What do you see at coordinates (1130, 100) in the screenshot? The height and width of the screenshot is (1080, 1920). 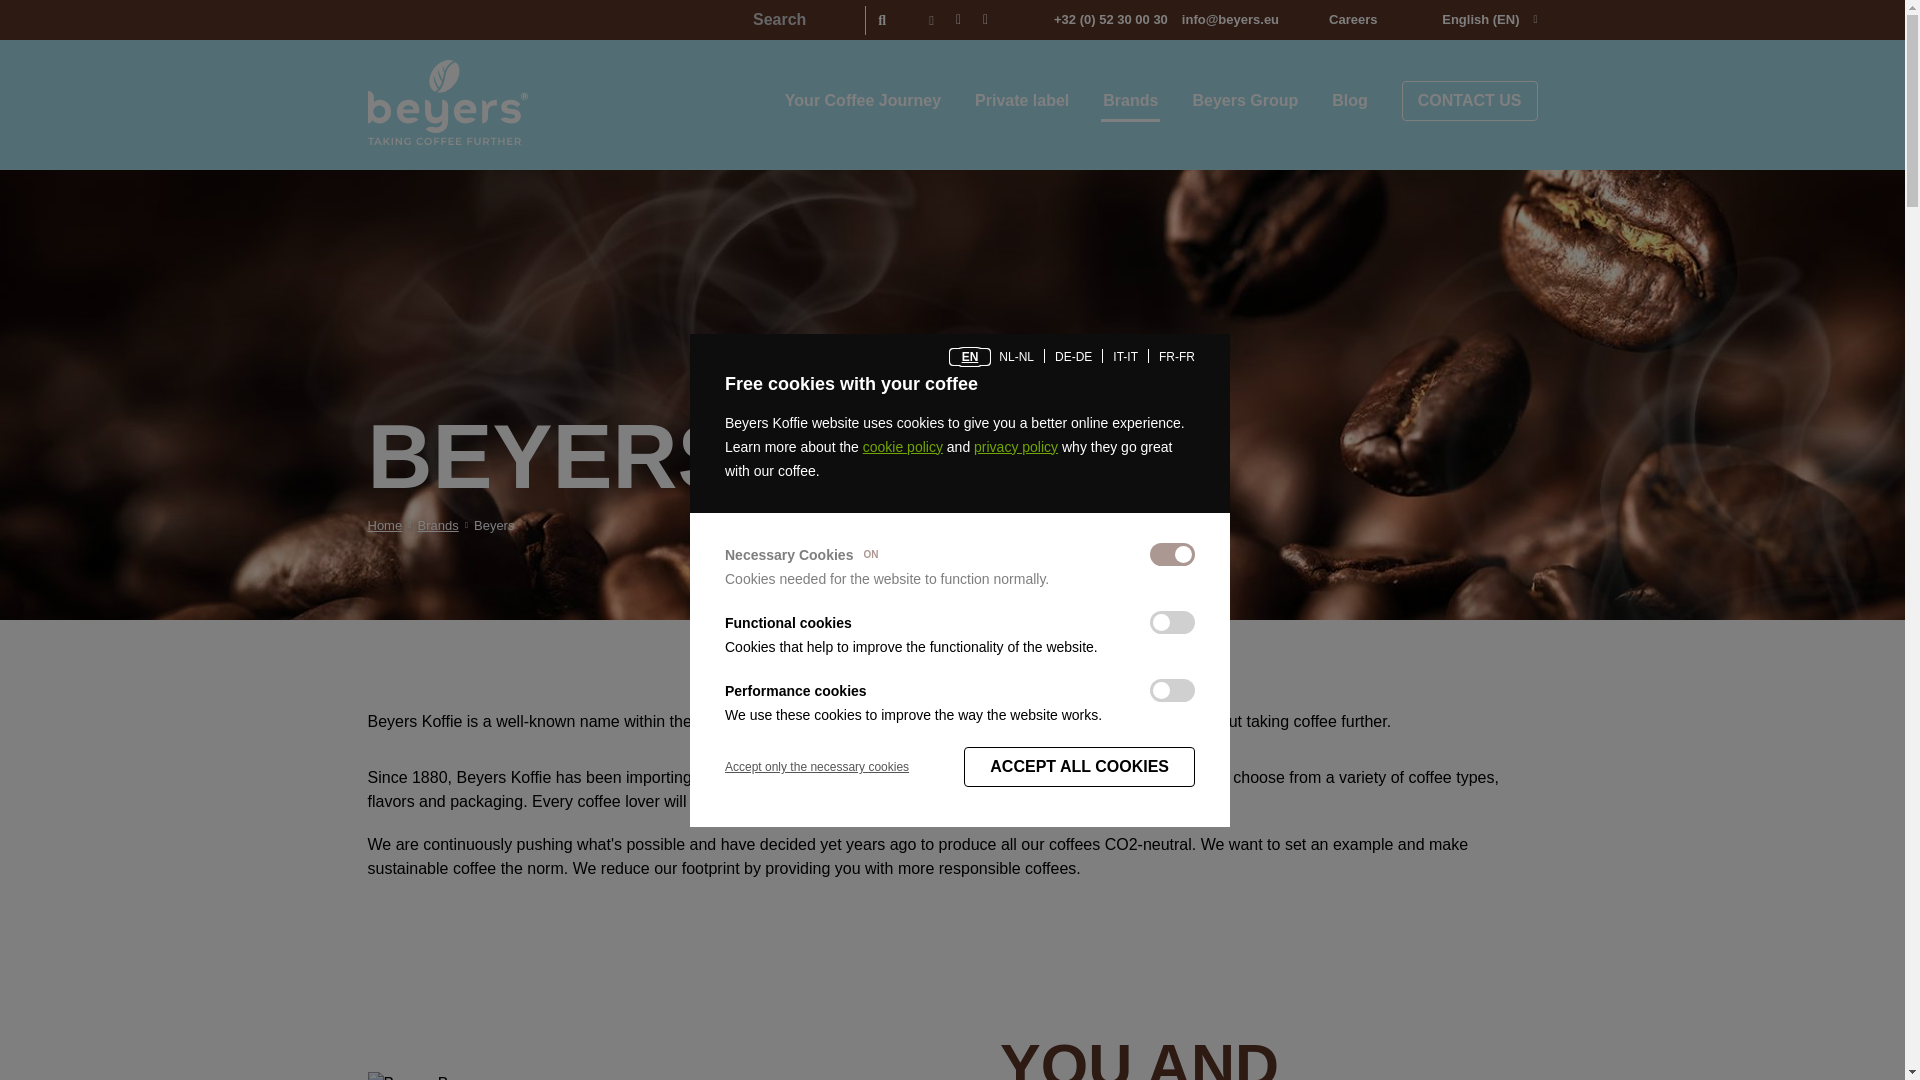 I see `Brands` at bounding box center [1130, 100].